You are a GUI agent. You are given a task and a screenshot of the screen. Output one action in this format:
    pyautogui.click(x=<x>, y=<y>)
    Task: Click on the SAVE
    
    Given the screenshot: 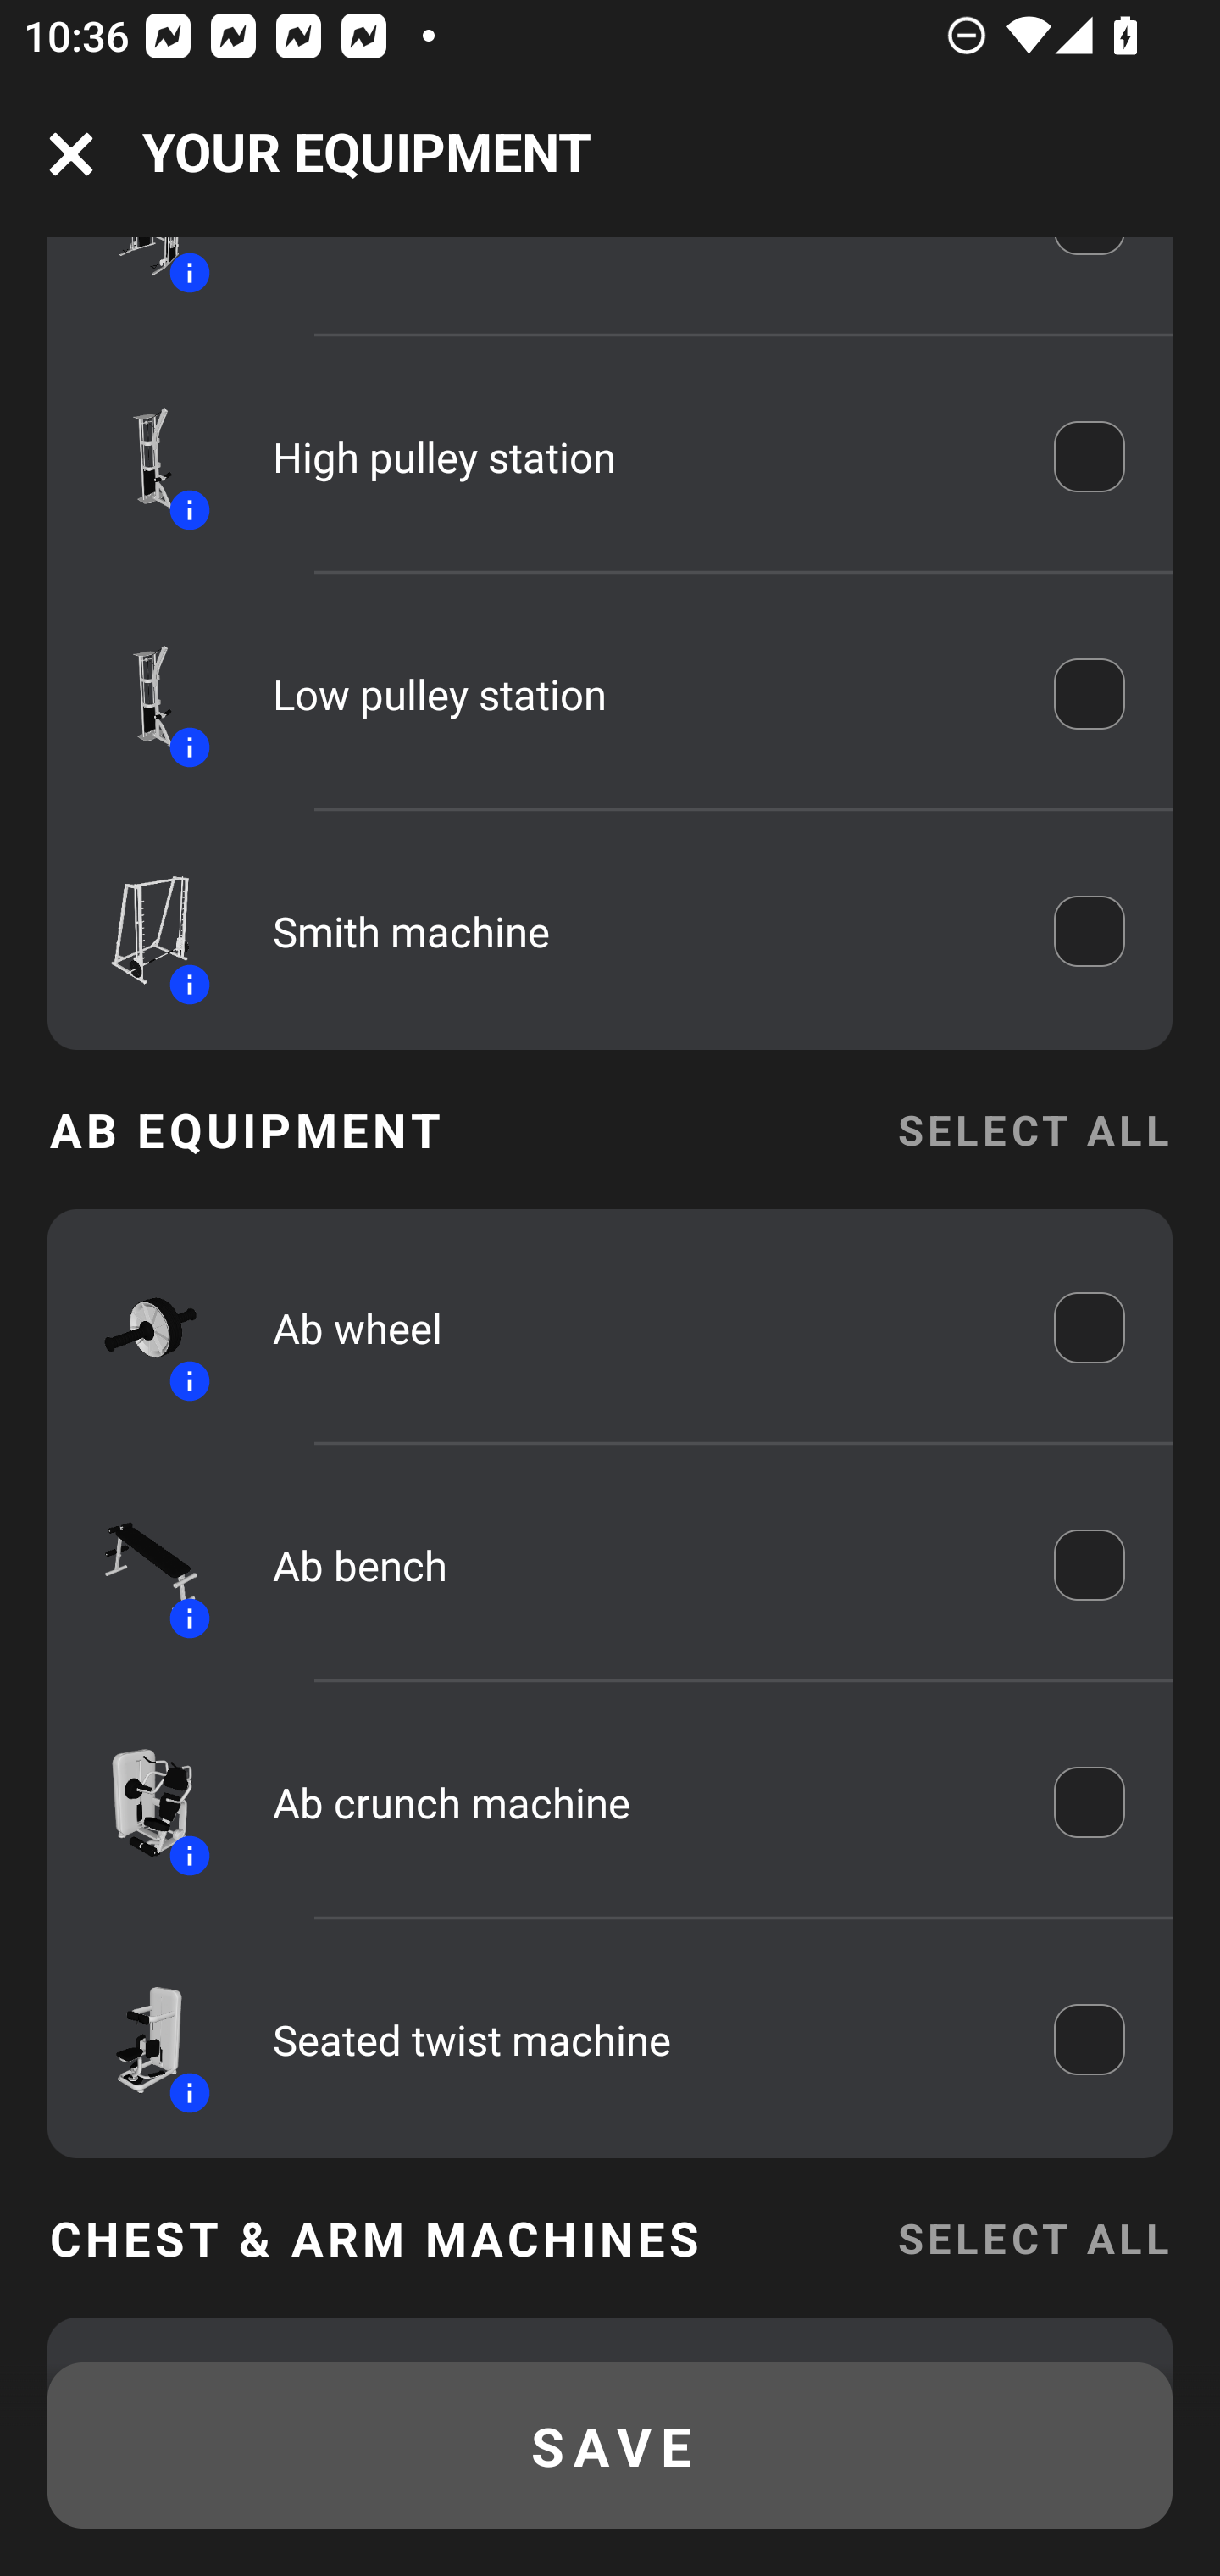 What is the action you would take?
    pyautogui.click(x=610, y=2446)
    